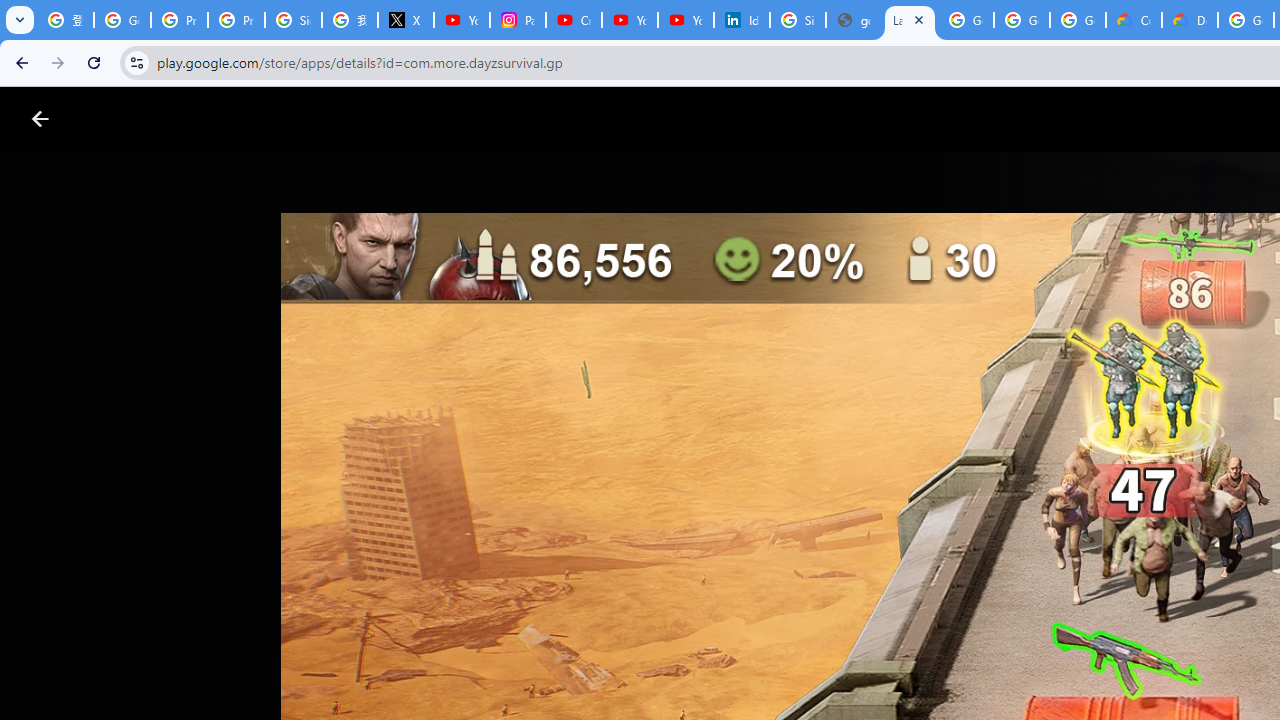 The width and height of the screenshot is (1280, 720). I want to click on Privacy Help Center - Policies Help, so click(236, 20).